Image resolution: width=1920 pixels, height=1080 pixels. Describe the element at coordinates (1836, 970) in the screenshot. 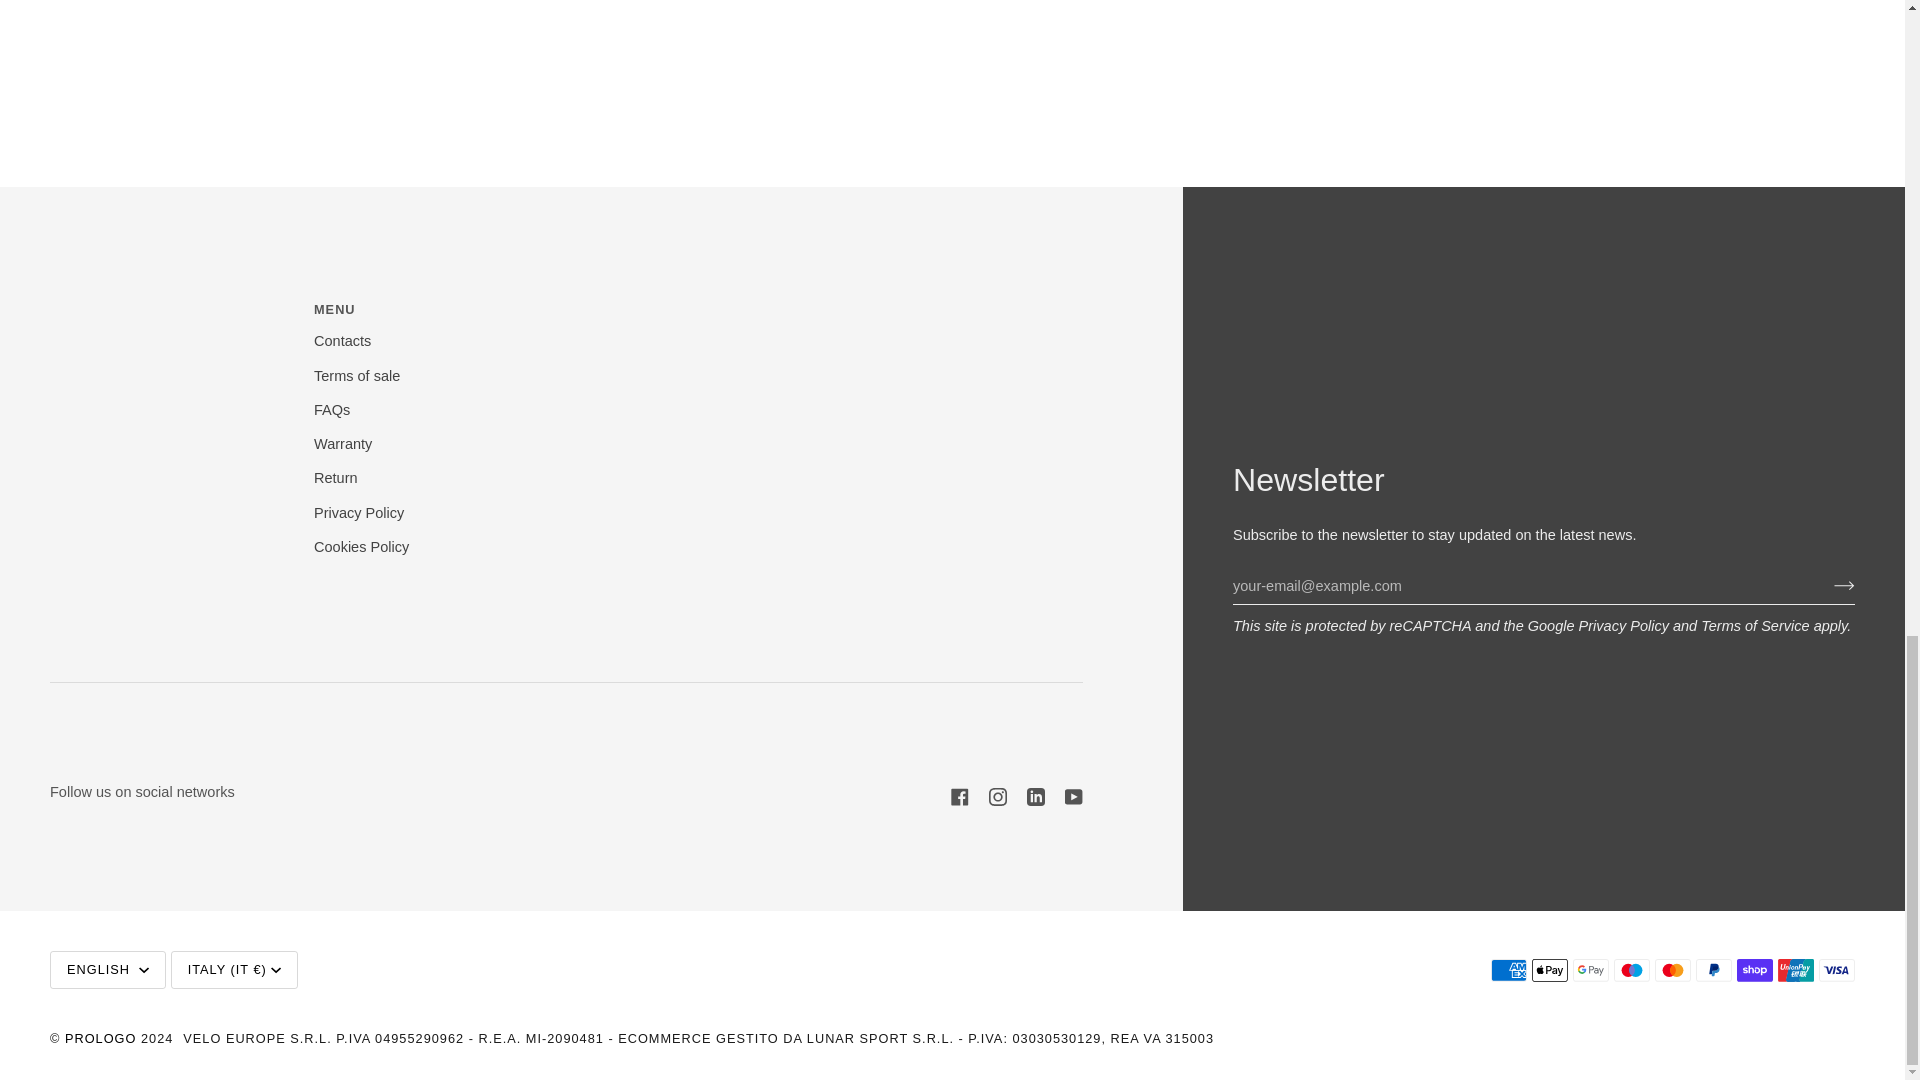

I see `VISA` at that location.